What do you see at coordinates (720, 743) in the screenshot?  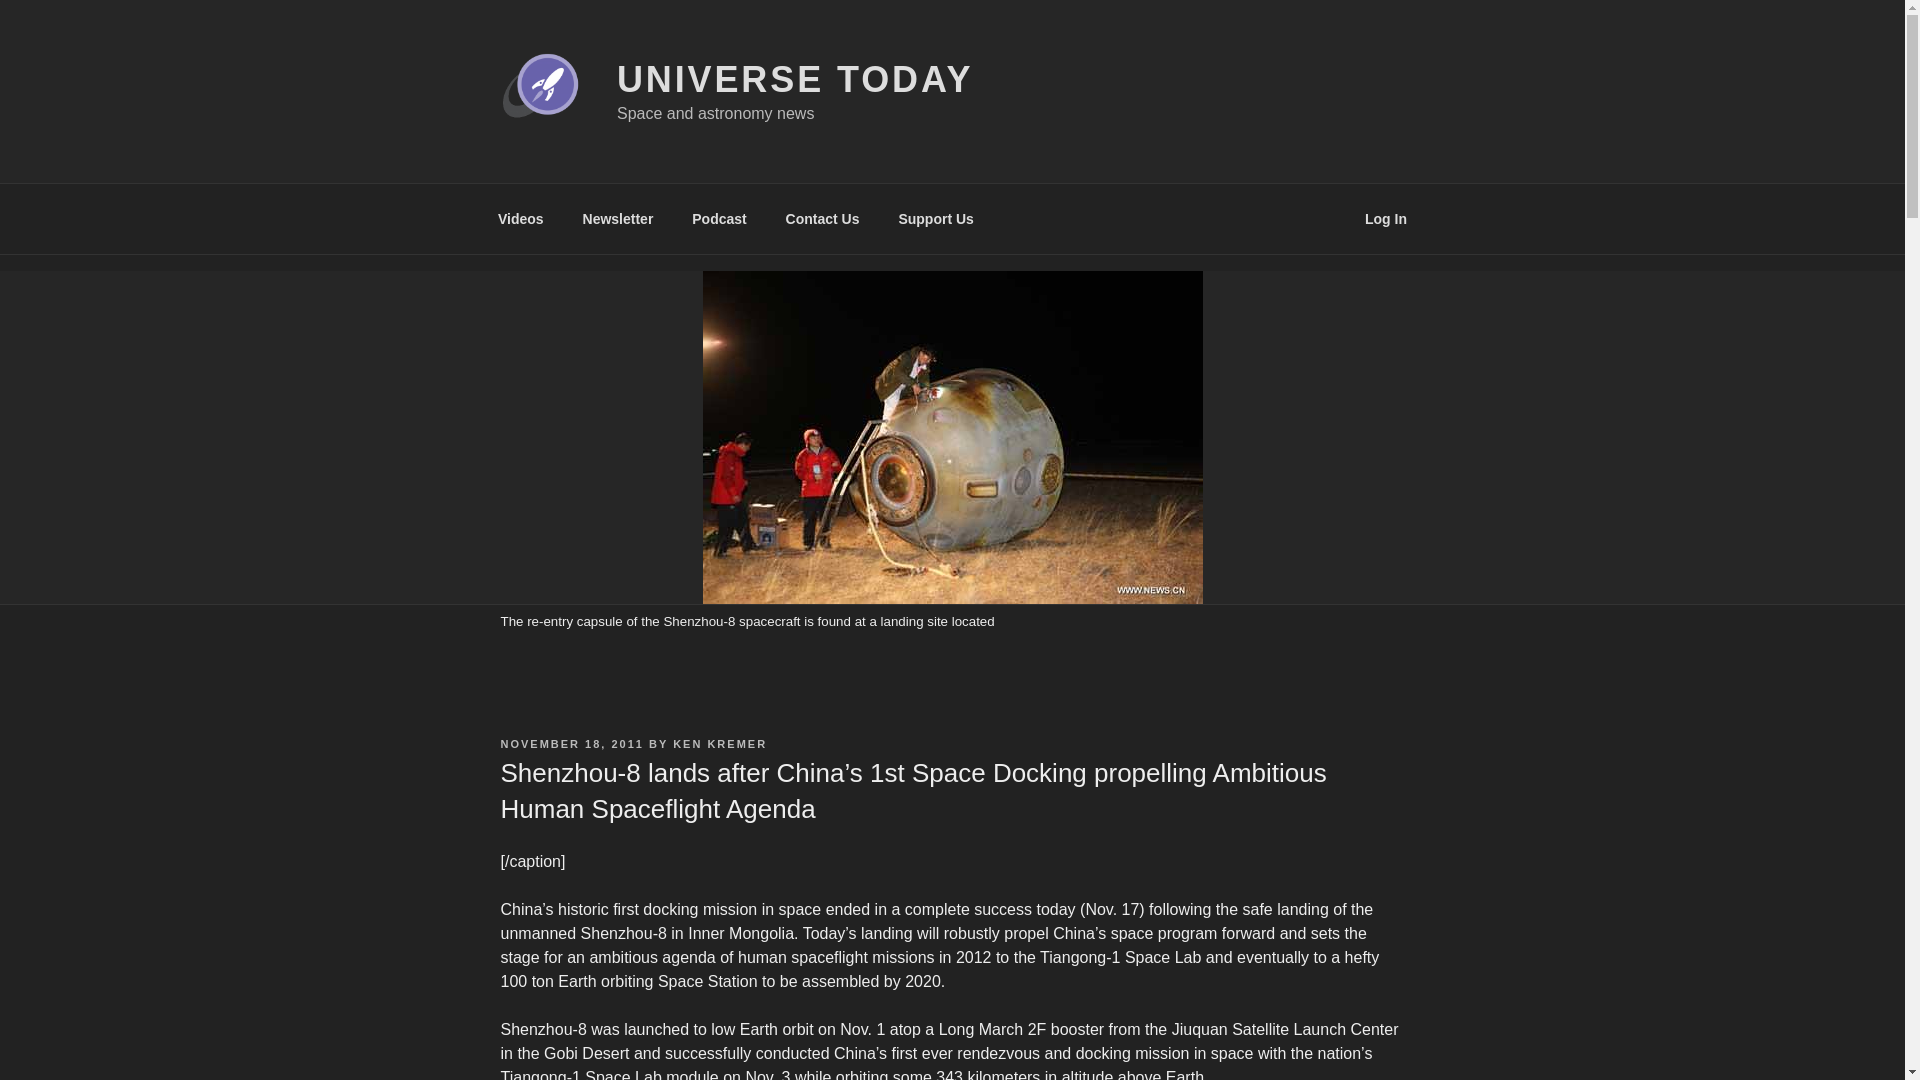 I see `KEN KREMER` at bounding box center [720, 743].